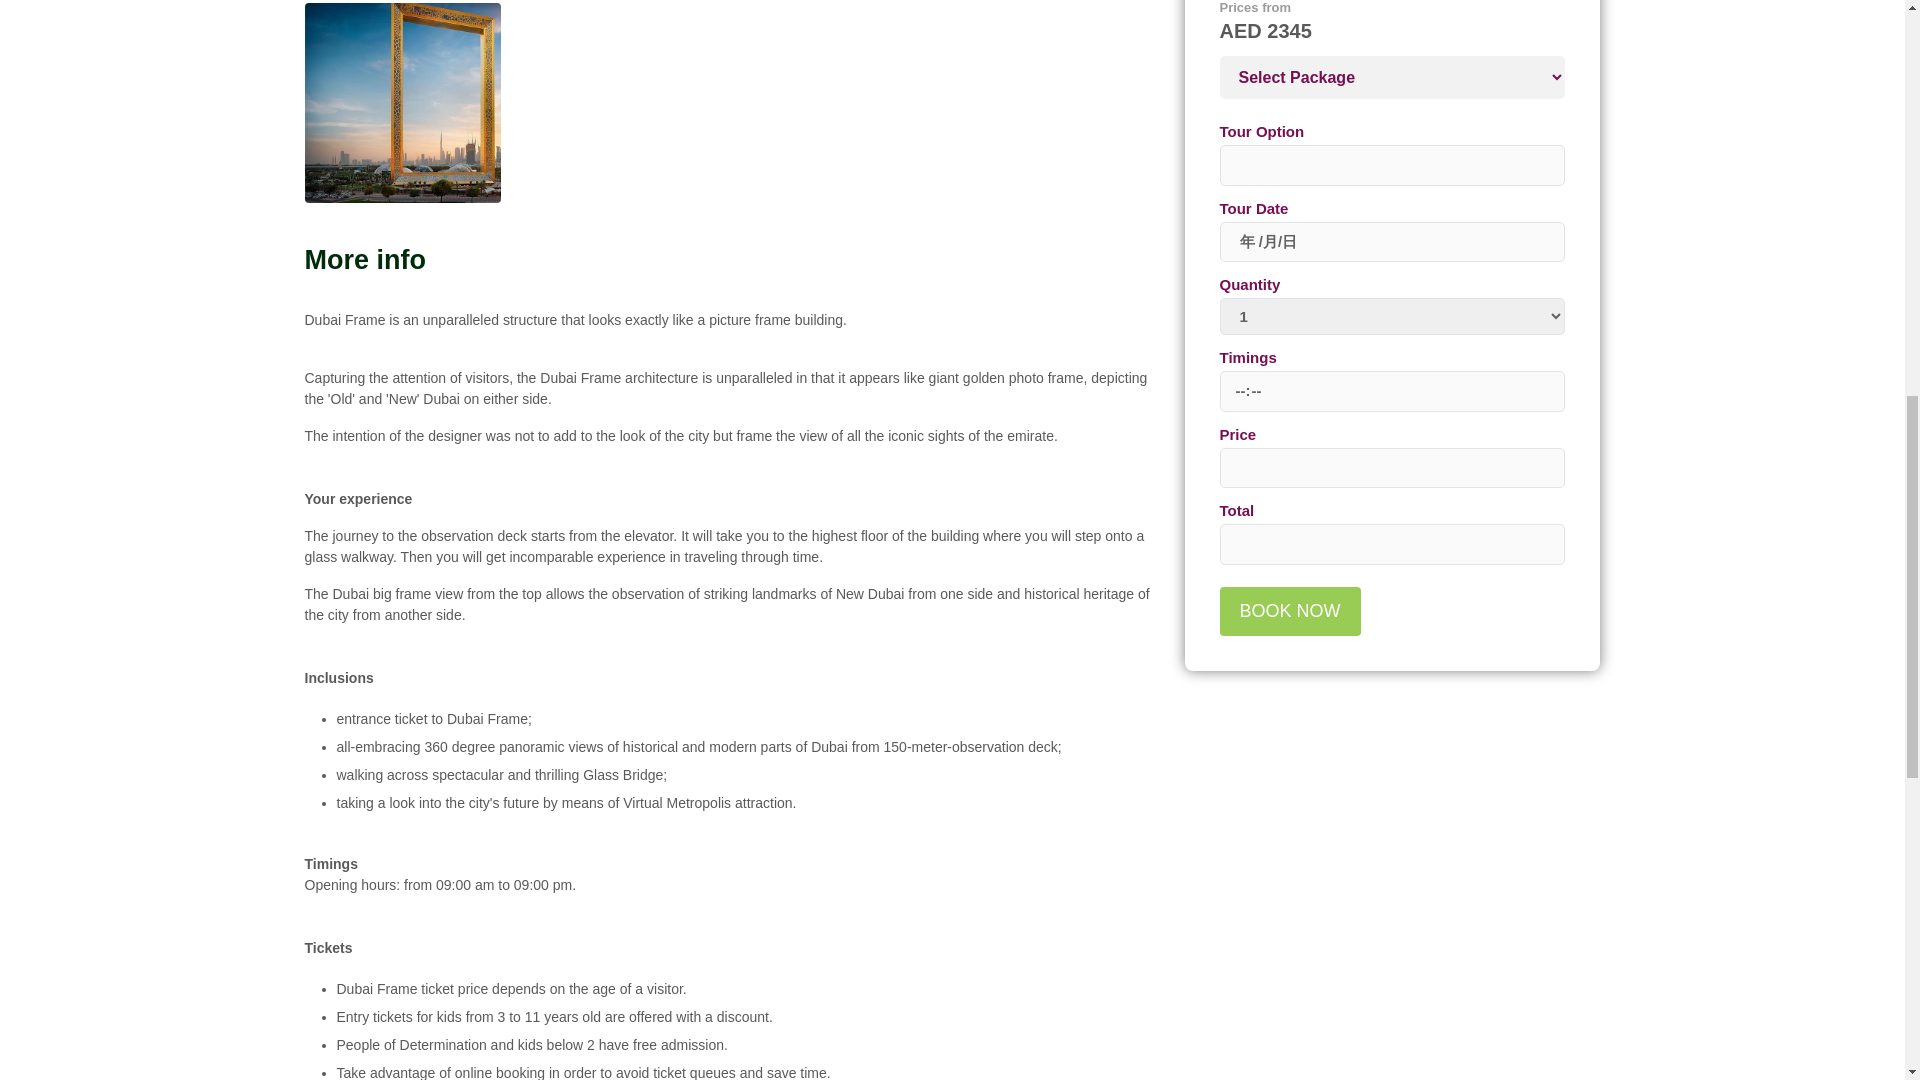 This screenshot has width=1920, height=1080. Describe the element at coordinates (1290, 612) in the screenshot. I see `BOOK NOW` at that location.